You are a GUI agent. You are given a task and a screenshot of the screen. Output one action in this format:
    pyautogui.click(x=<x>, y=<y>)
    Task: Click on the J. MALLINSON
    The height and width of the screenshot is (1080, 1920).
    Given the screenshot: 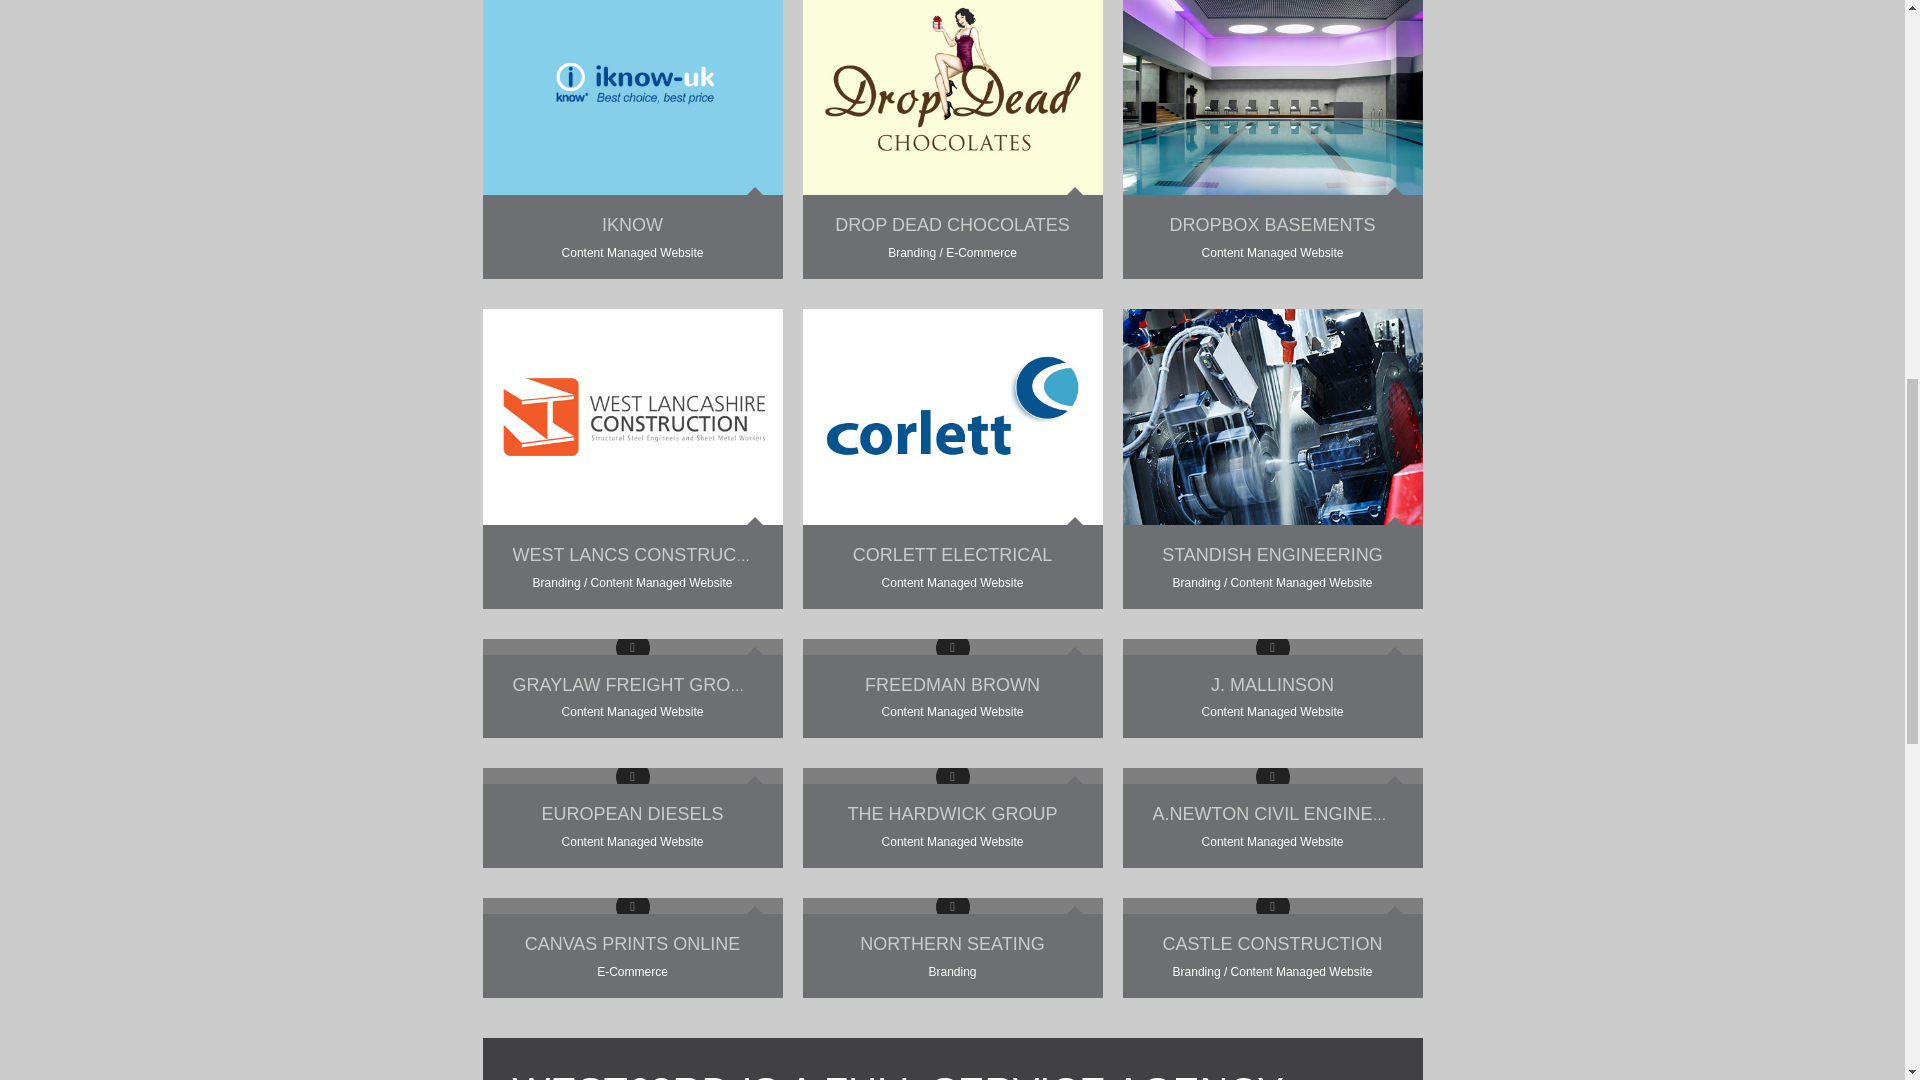 What is the action you would take?
    pyautogui.click(x=1272, y=685)
    